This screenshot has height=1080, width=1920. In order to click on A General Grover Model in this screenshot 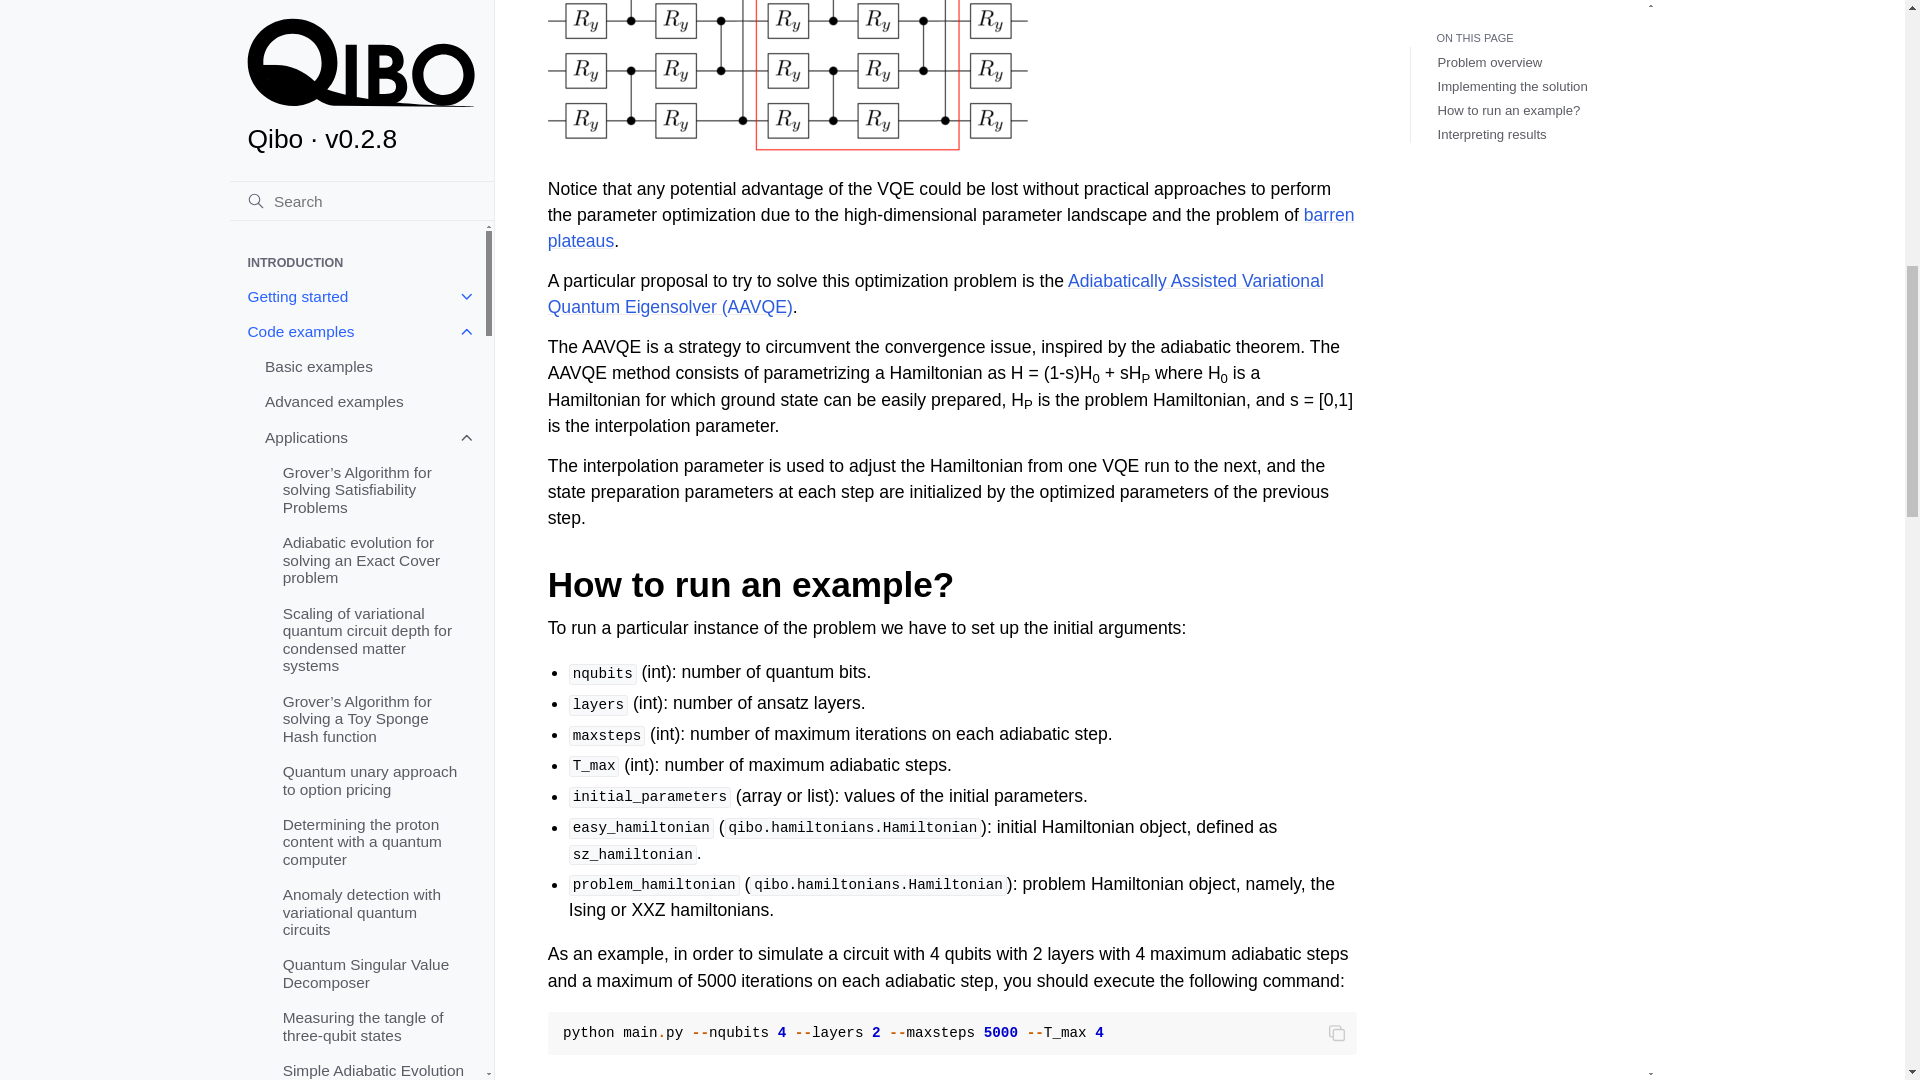, I will do `click(374, 218)`.